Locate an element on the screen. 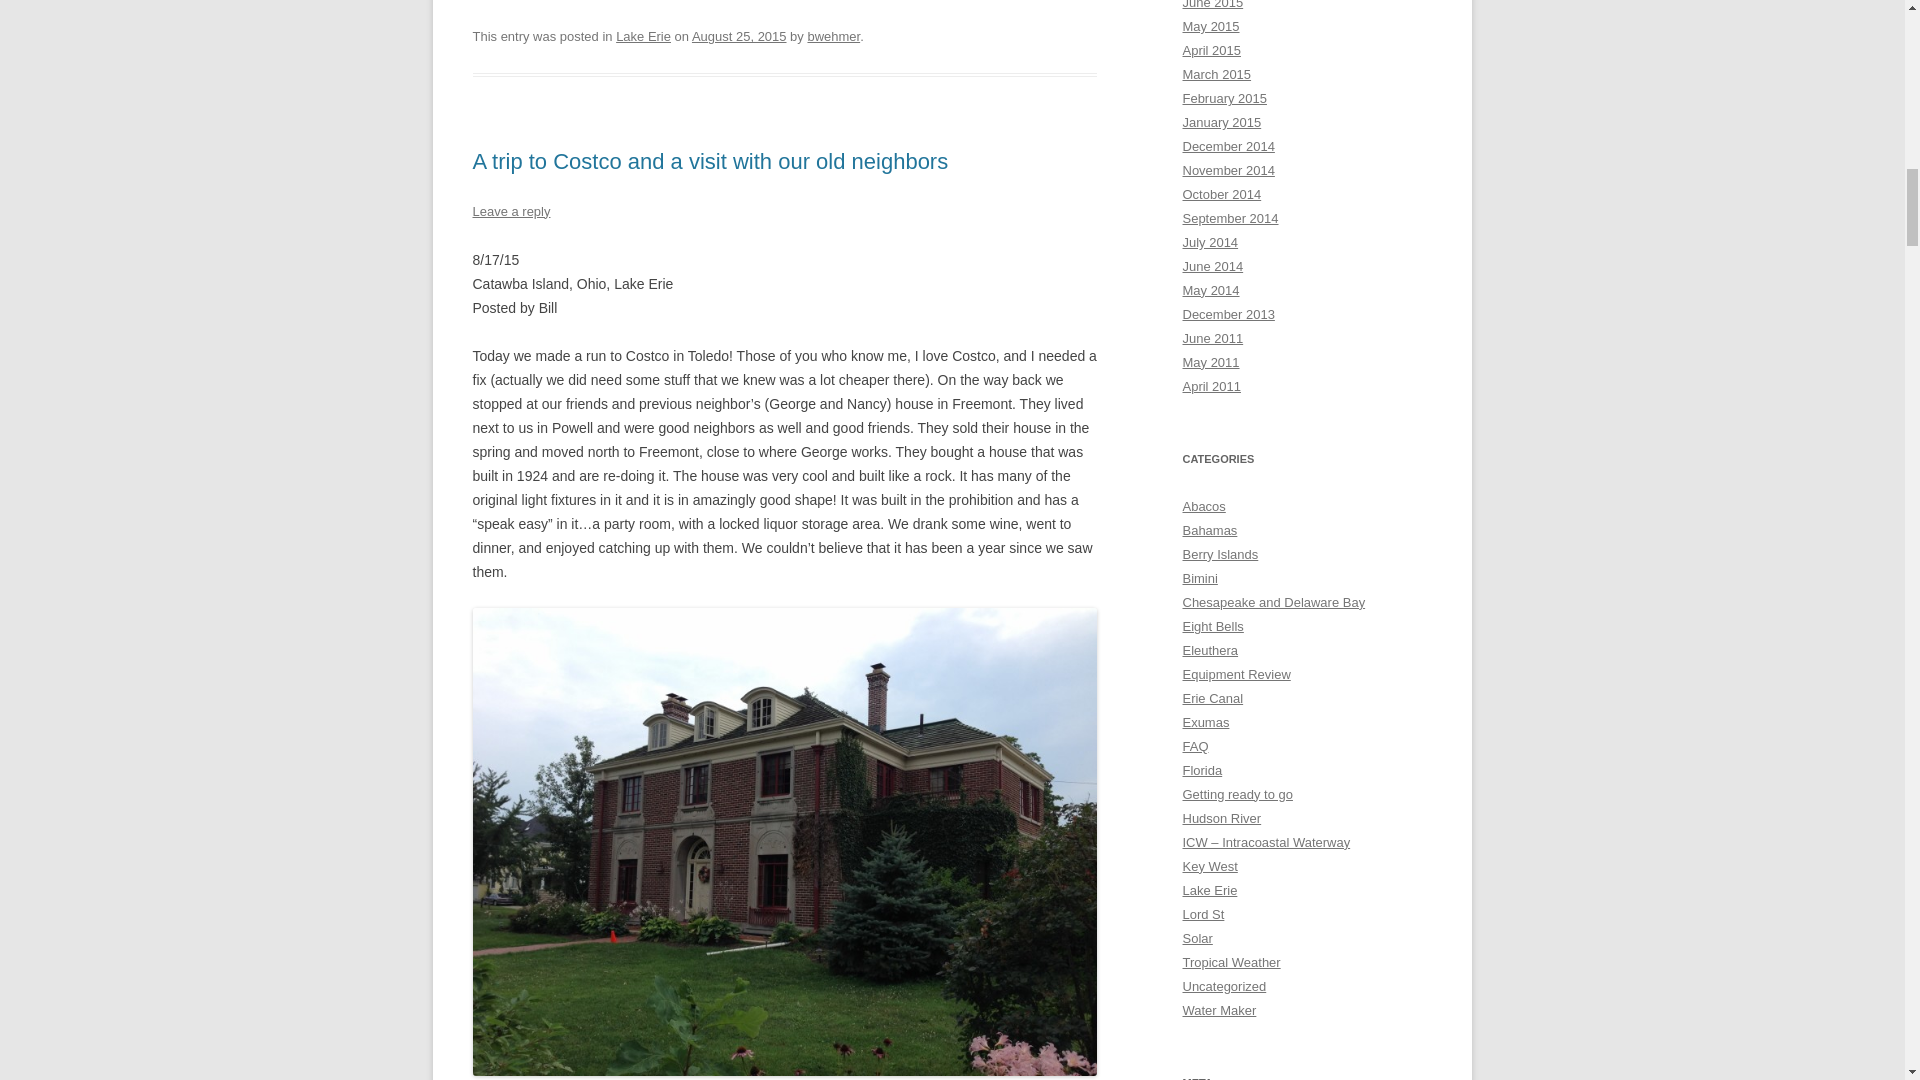 Image resolution: width=1920 pixels, height=1080 pixels. 4:24 pm is located at coordinates (739, 36).